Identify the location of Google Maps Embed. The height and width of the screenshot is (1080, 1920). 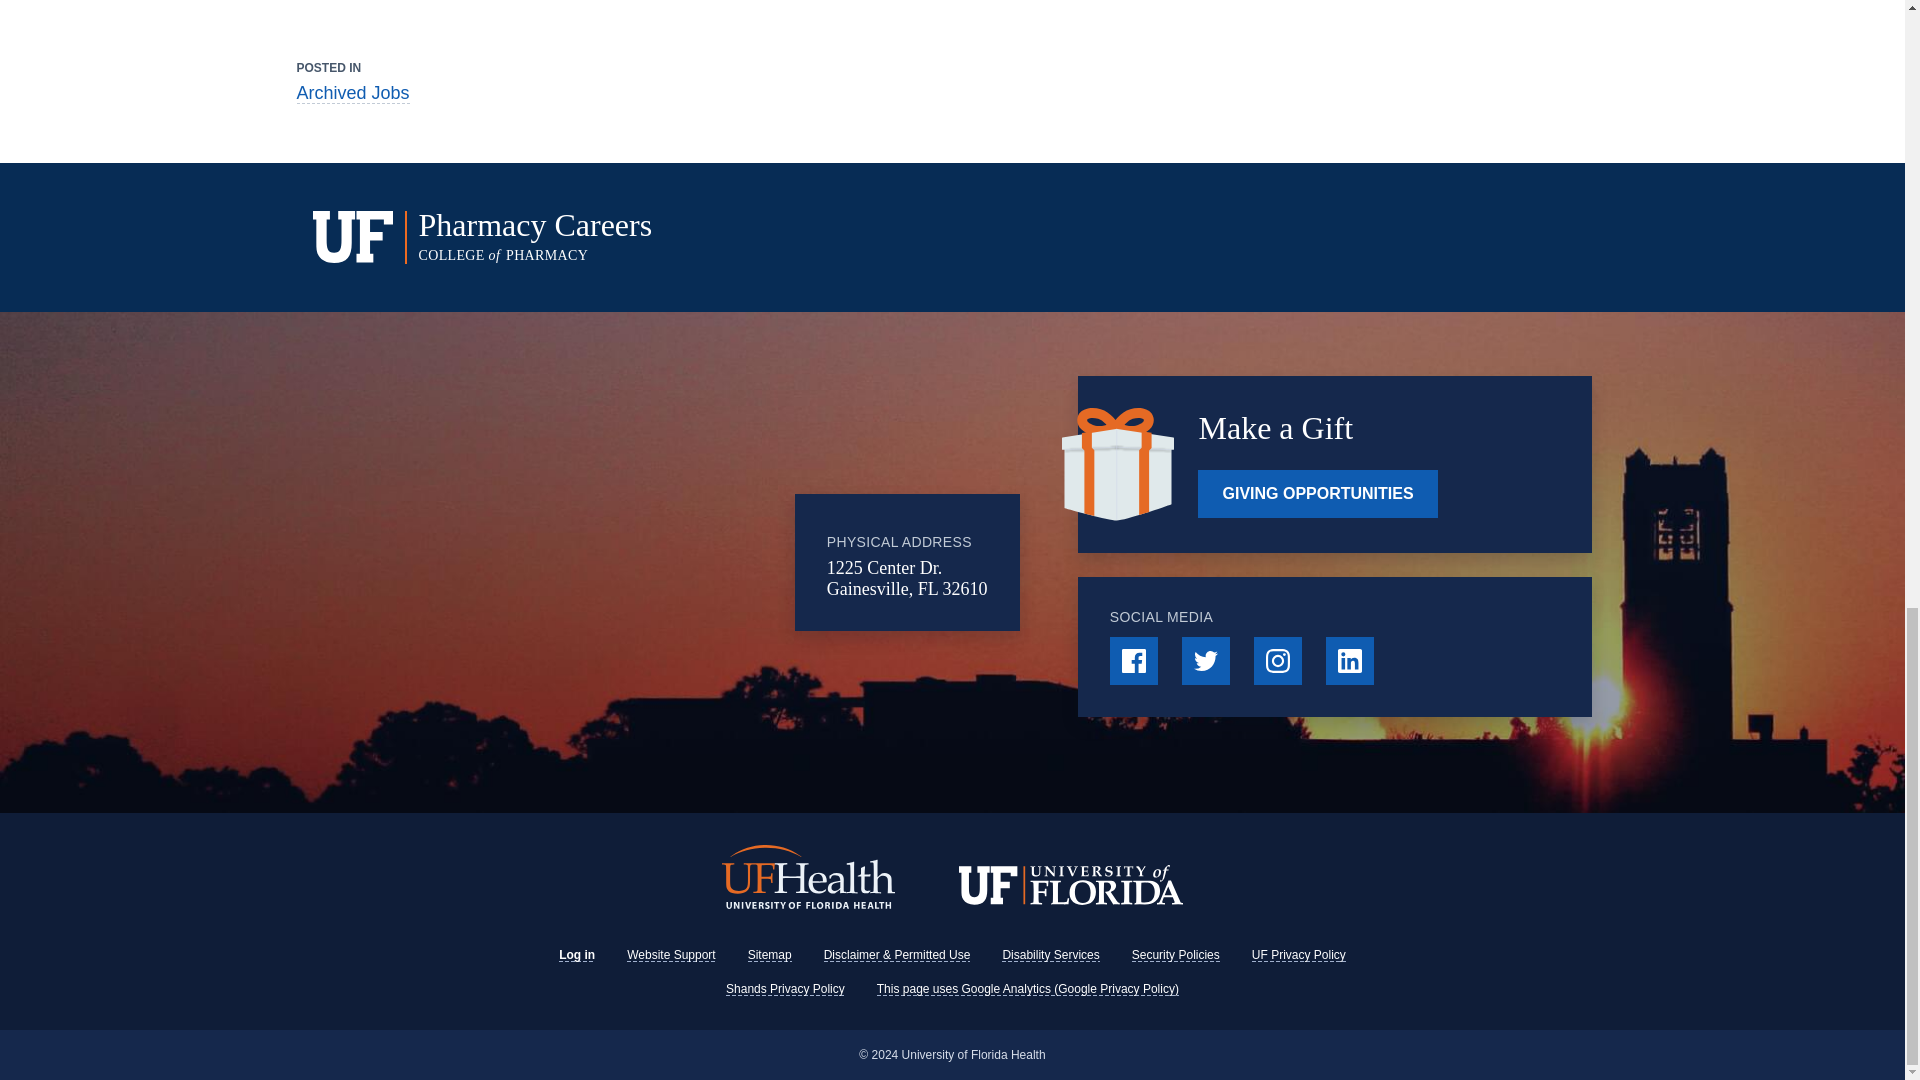
(631, 563).